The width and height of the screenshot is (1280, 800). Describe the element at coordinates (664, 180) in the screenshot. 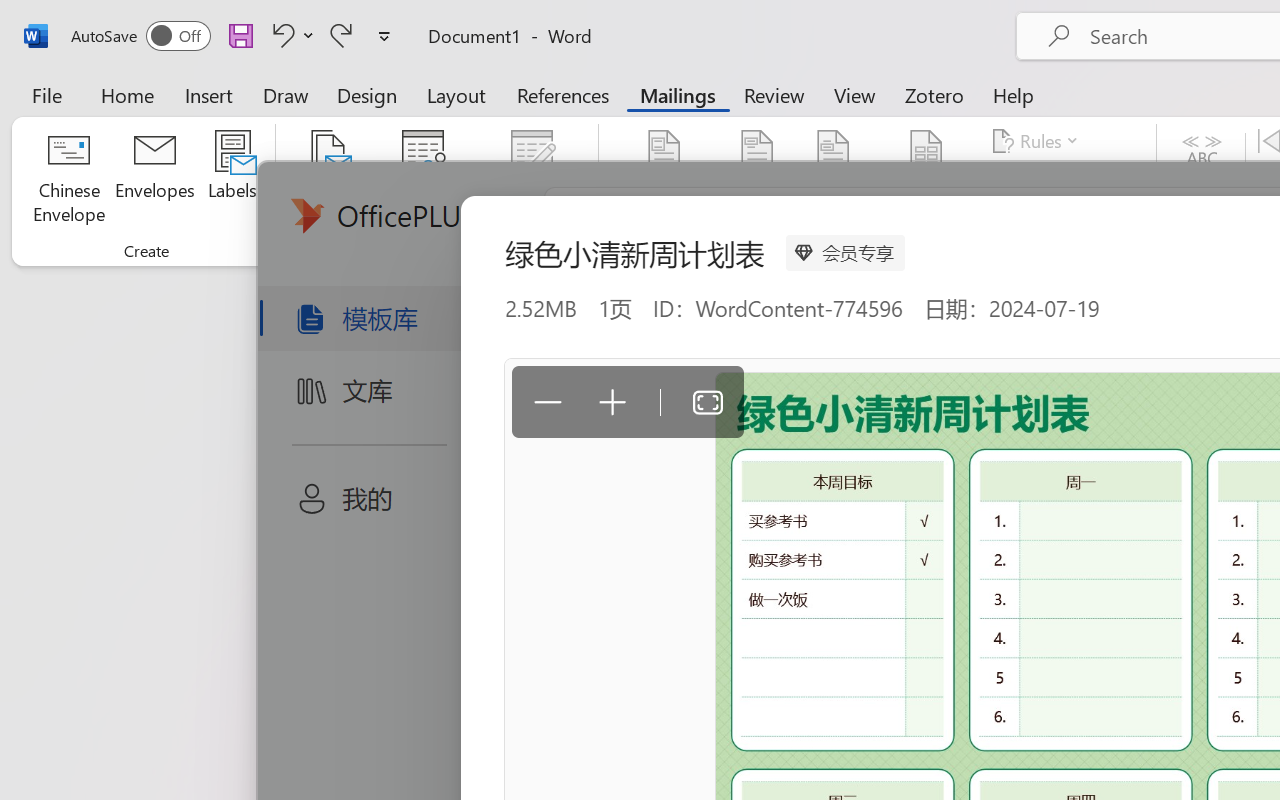

I see `Highlight Merge Fields` at that location.